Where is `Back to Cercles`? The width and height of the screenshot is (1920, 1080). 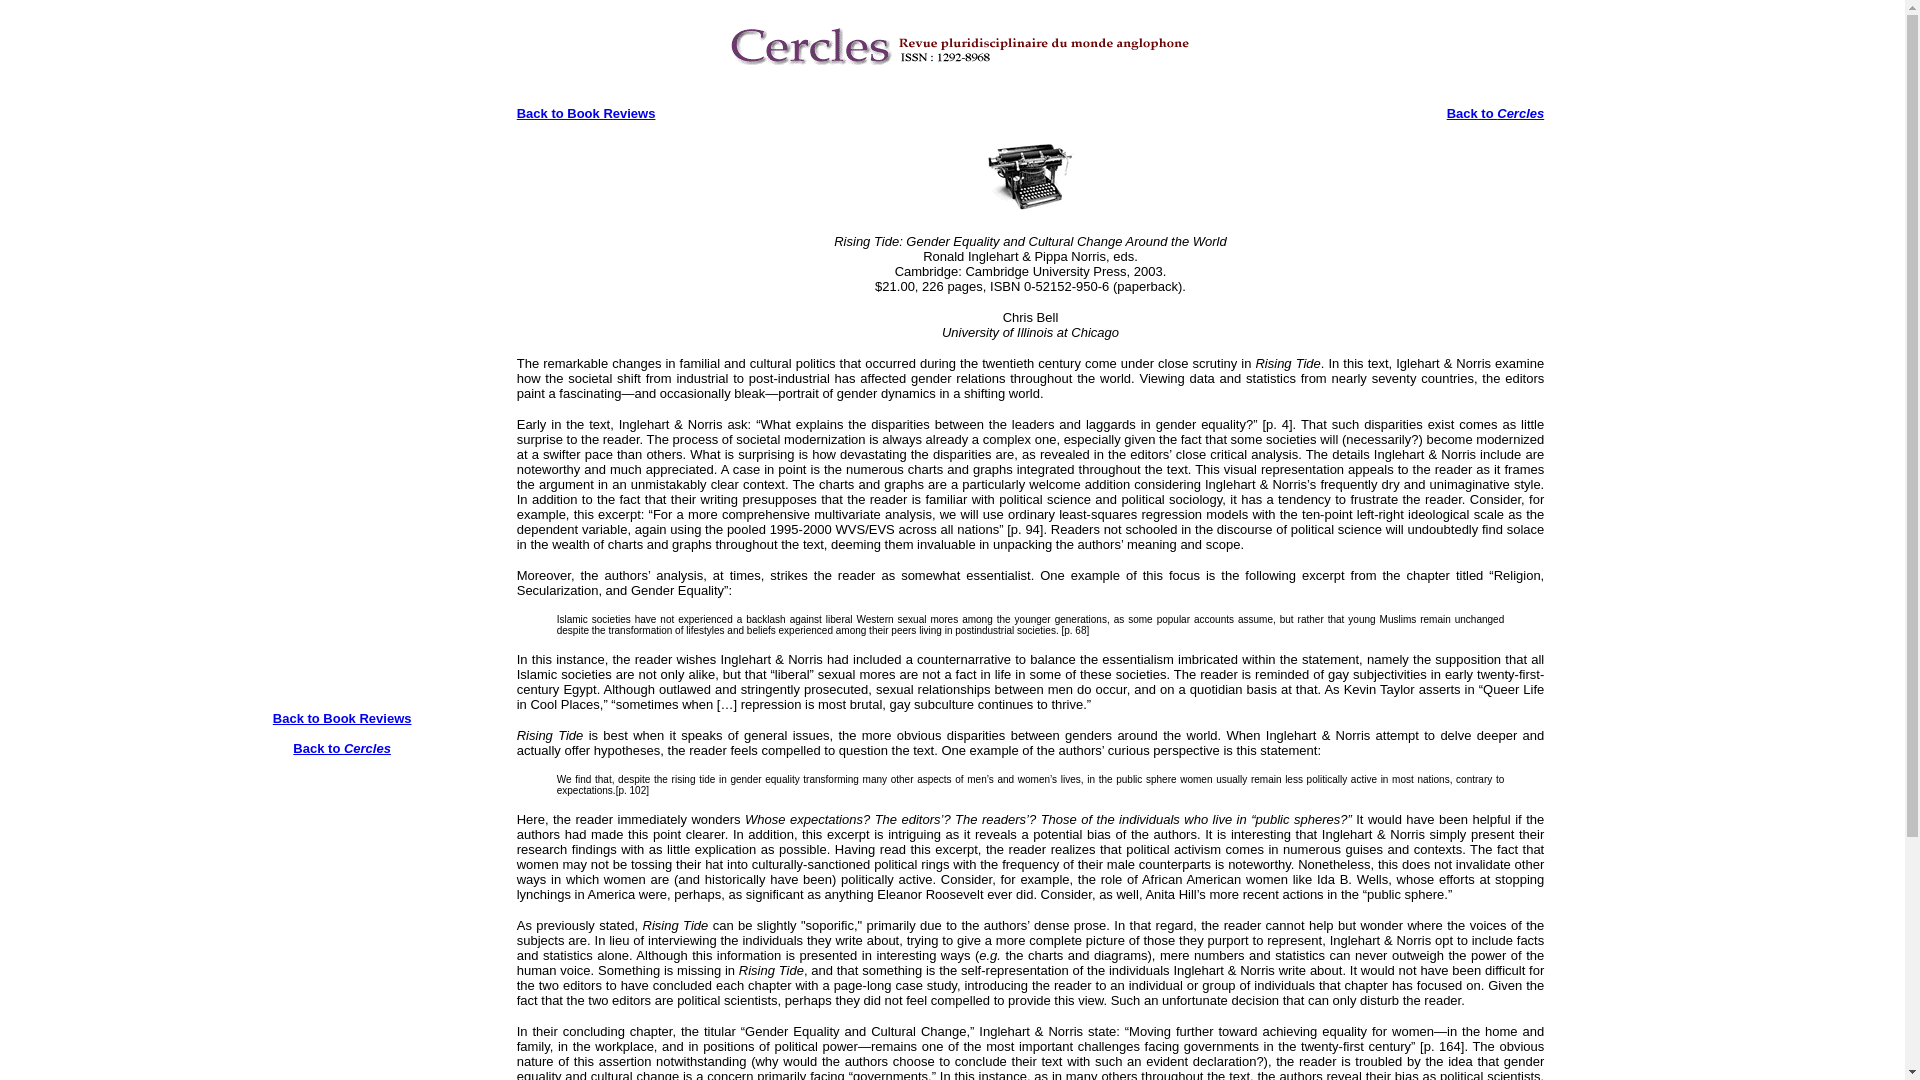
Back to Cercles is located at coordinates (342, 756).